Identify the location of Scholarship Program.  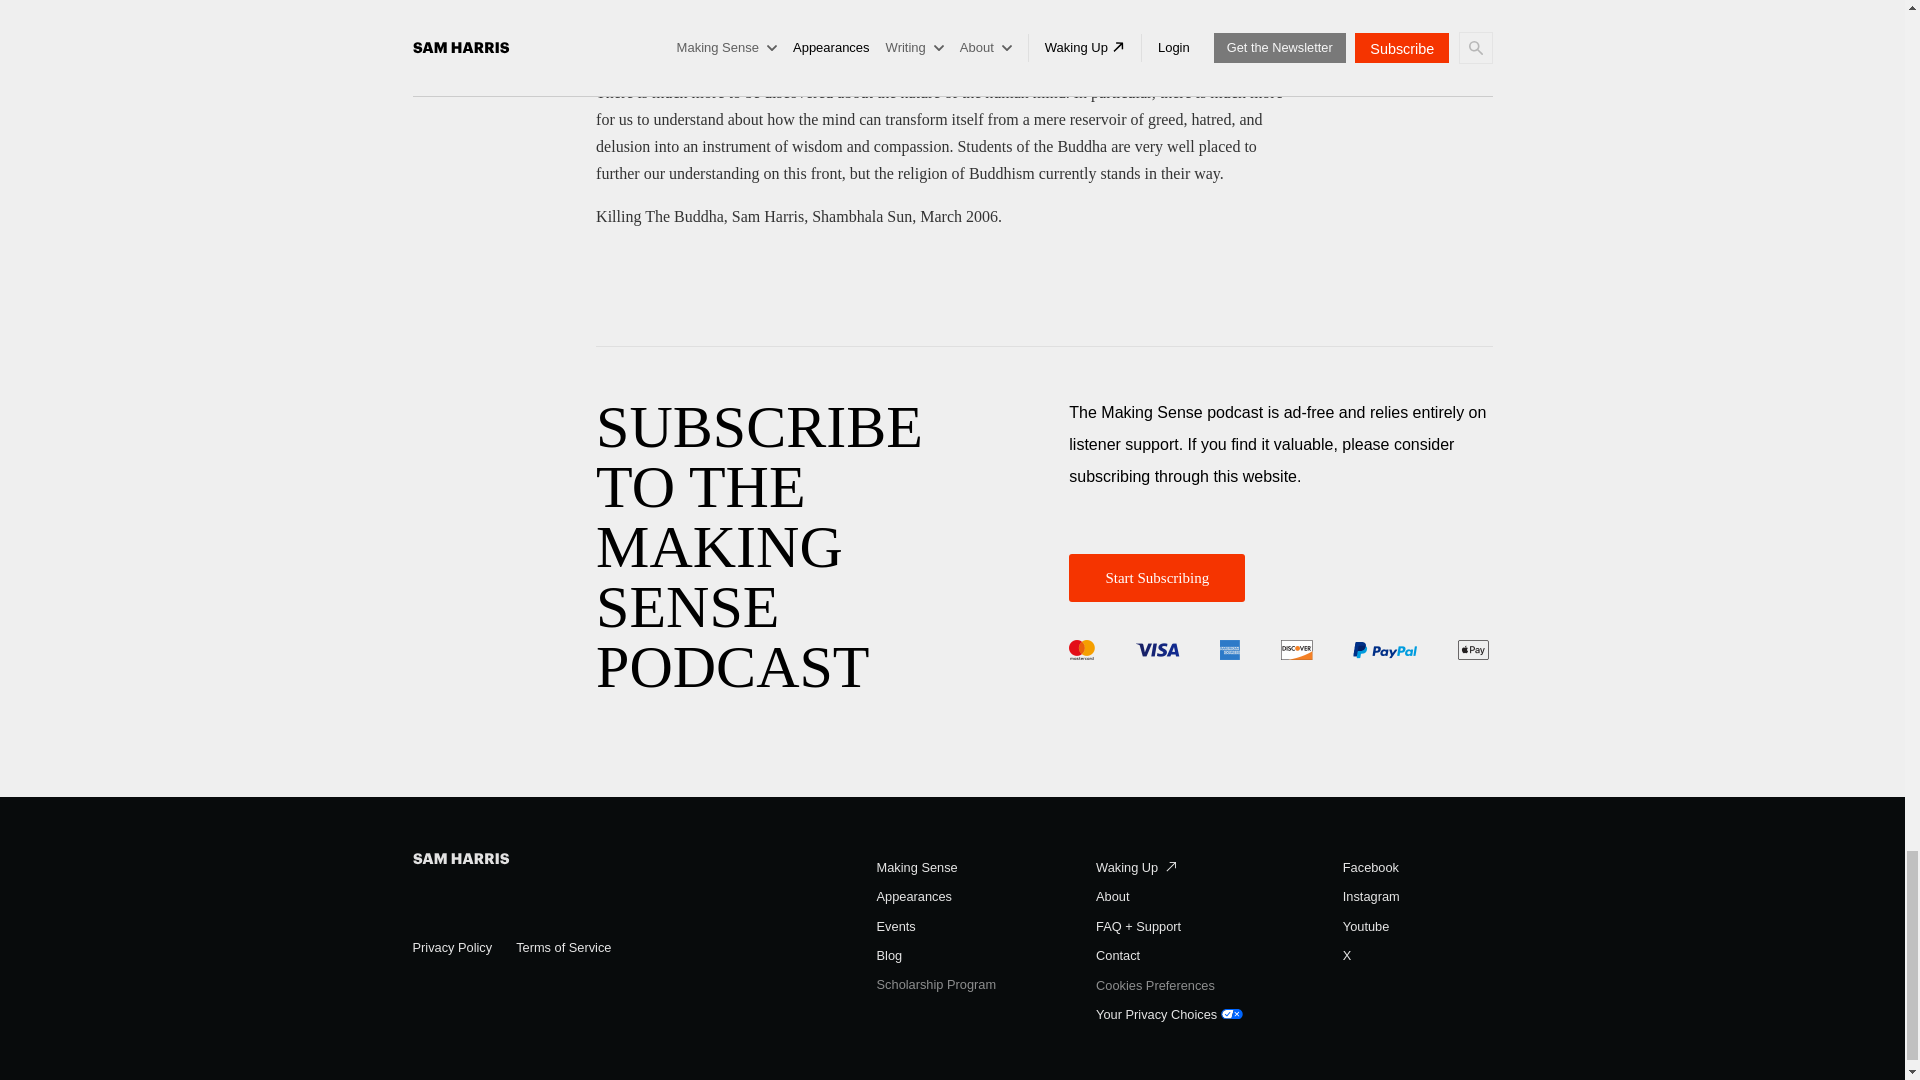
(936, 985).